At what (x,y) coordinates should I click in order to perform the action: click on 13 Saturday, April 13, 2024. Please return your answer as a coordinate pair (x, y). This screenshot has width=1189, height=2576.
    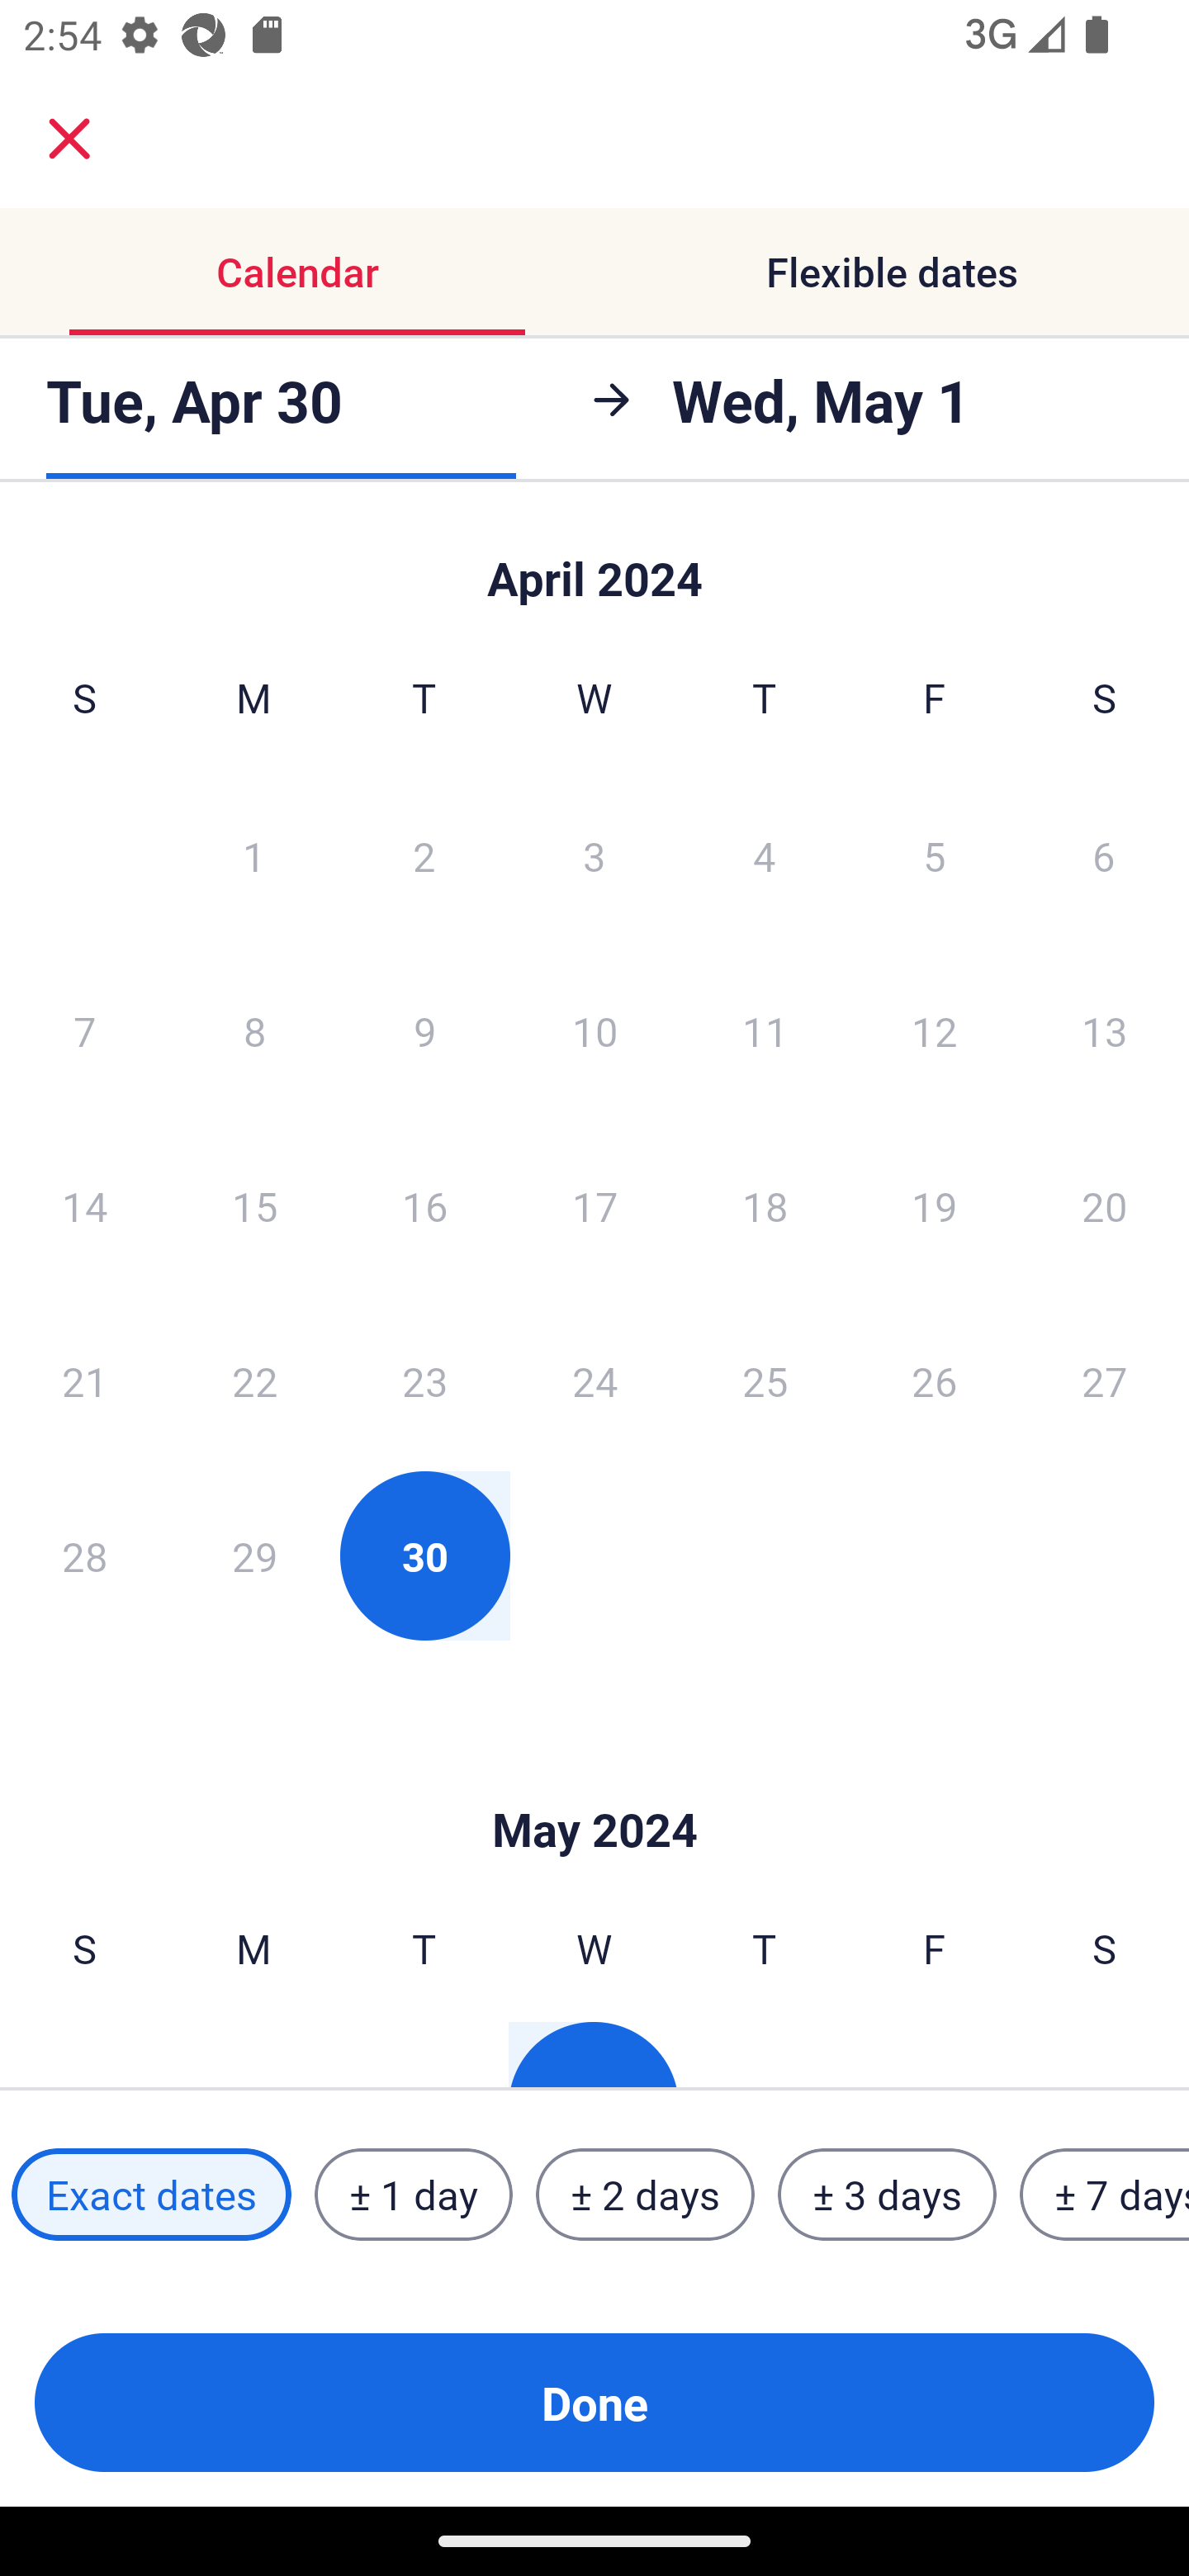
    Looking at the image, I should click on (1105, 1030).